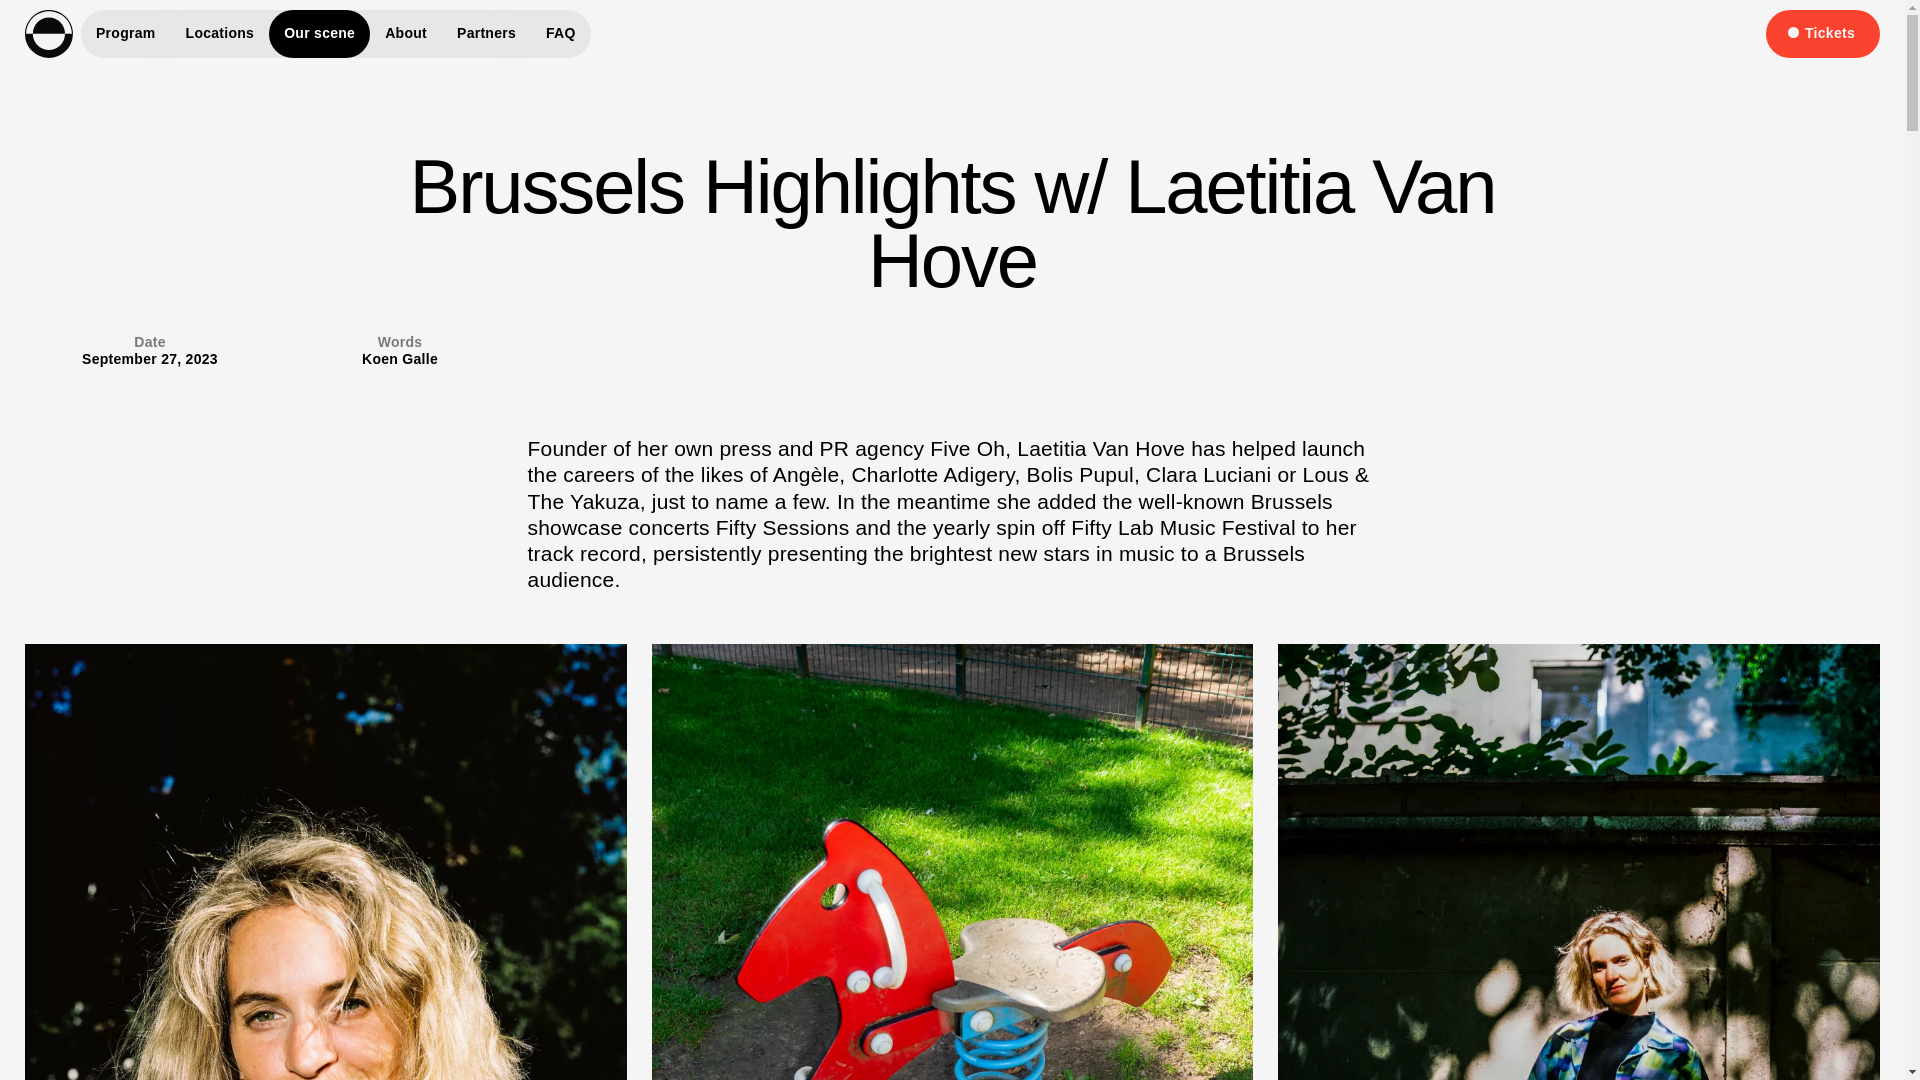  I want to click on Partners, so click(486, 34).